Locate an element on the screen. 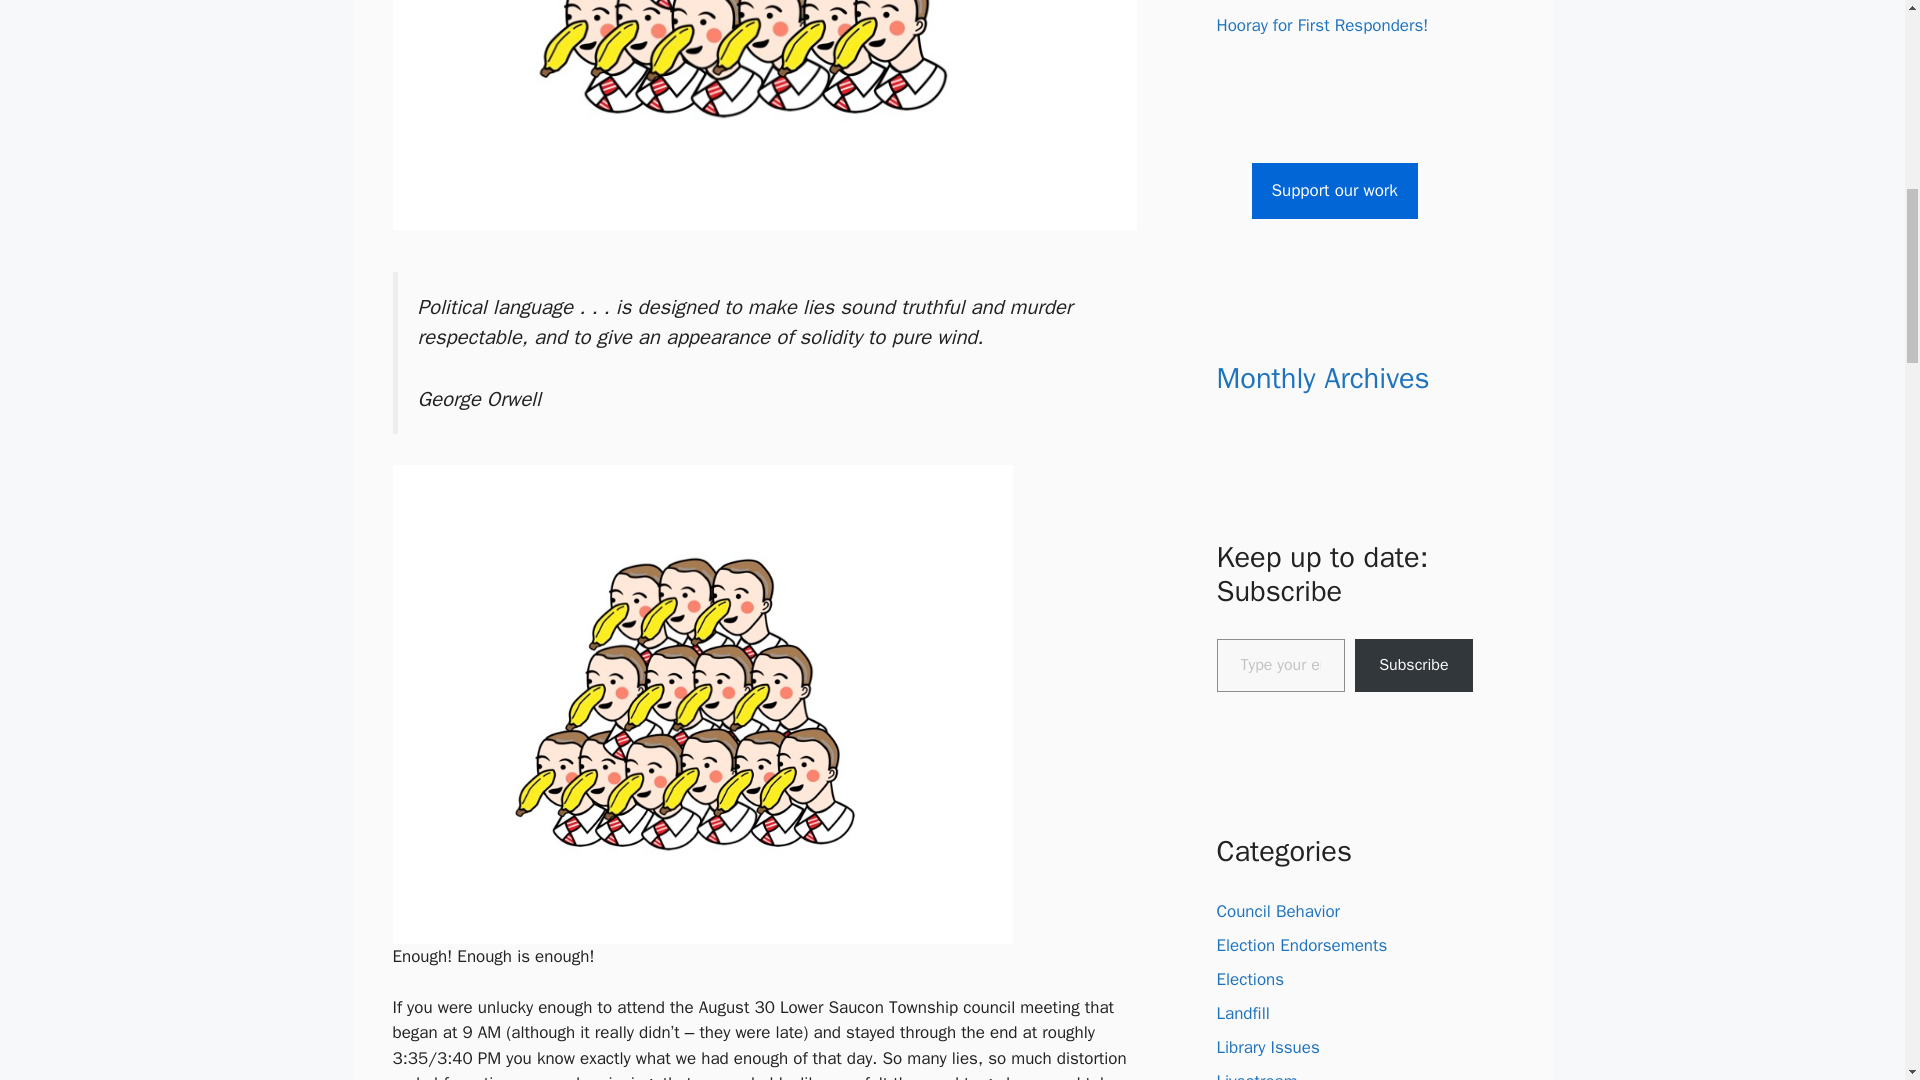 The image size is (1920, 1080). Subscribe is located at coordinates (1414, 666).